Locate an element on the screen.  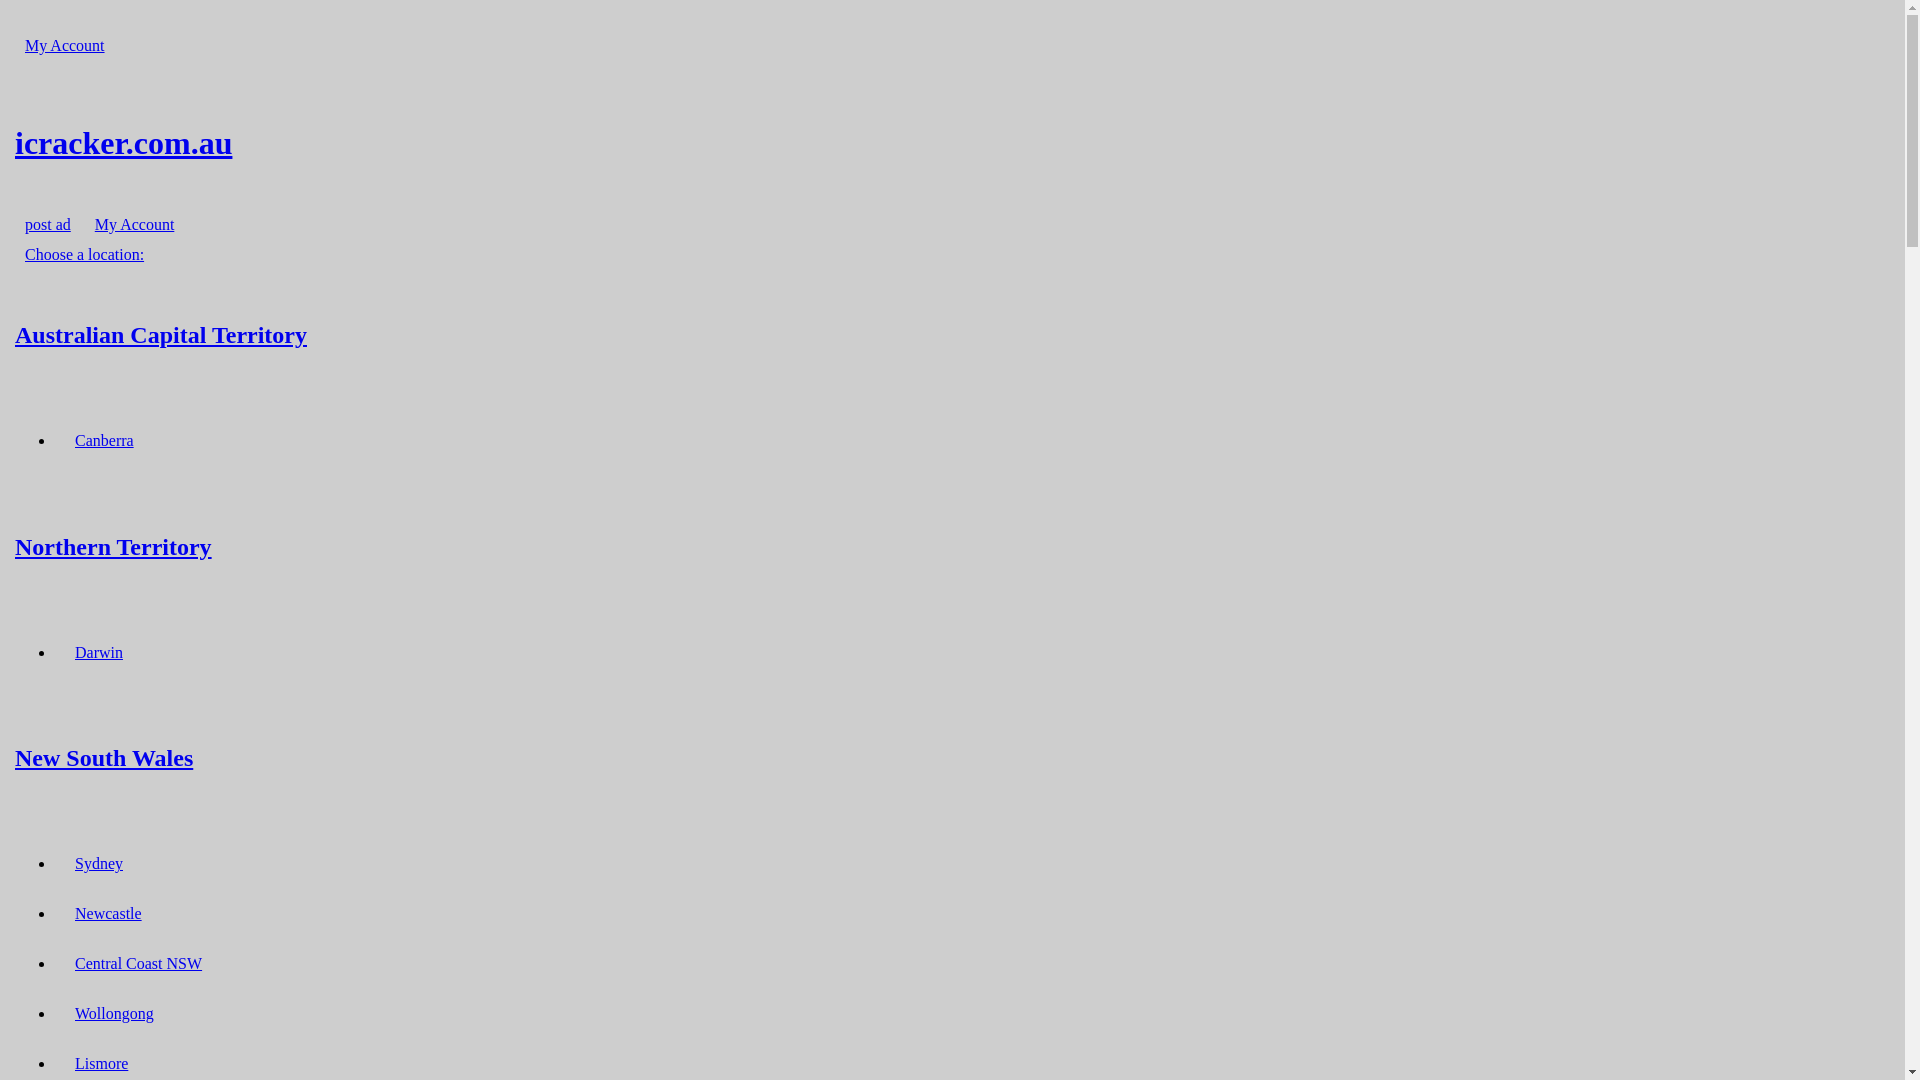
Australian Capital Territory is located at coordinates (952, 334).